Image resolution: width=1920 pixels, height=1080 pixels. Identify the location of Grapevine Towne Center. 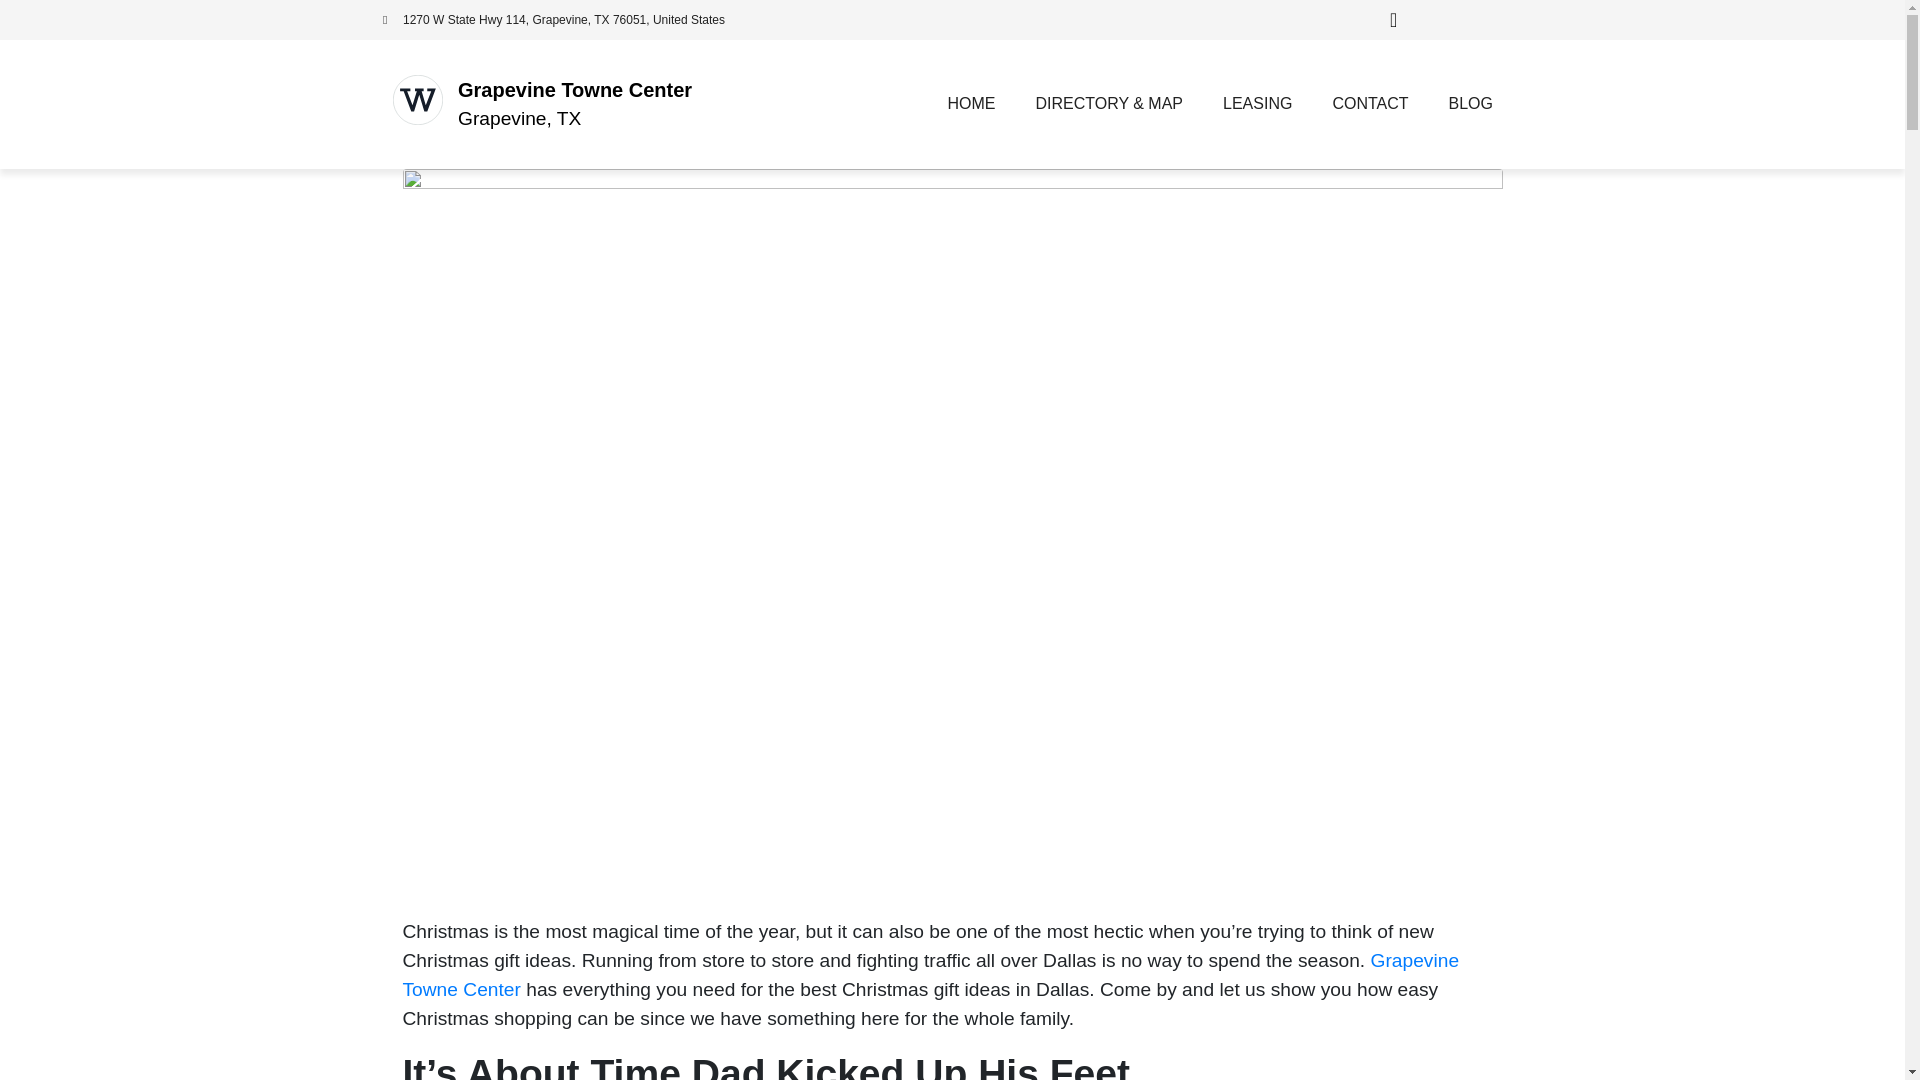
(930, 975).